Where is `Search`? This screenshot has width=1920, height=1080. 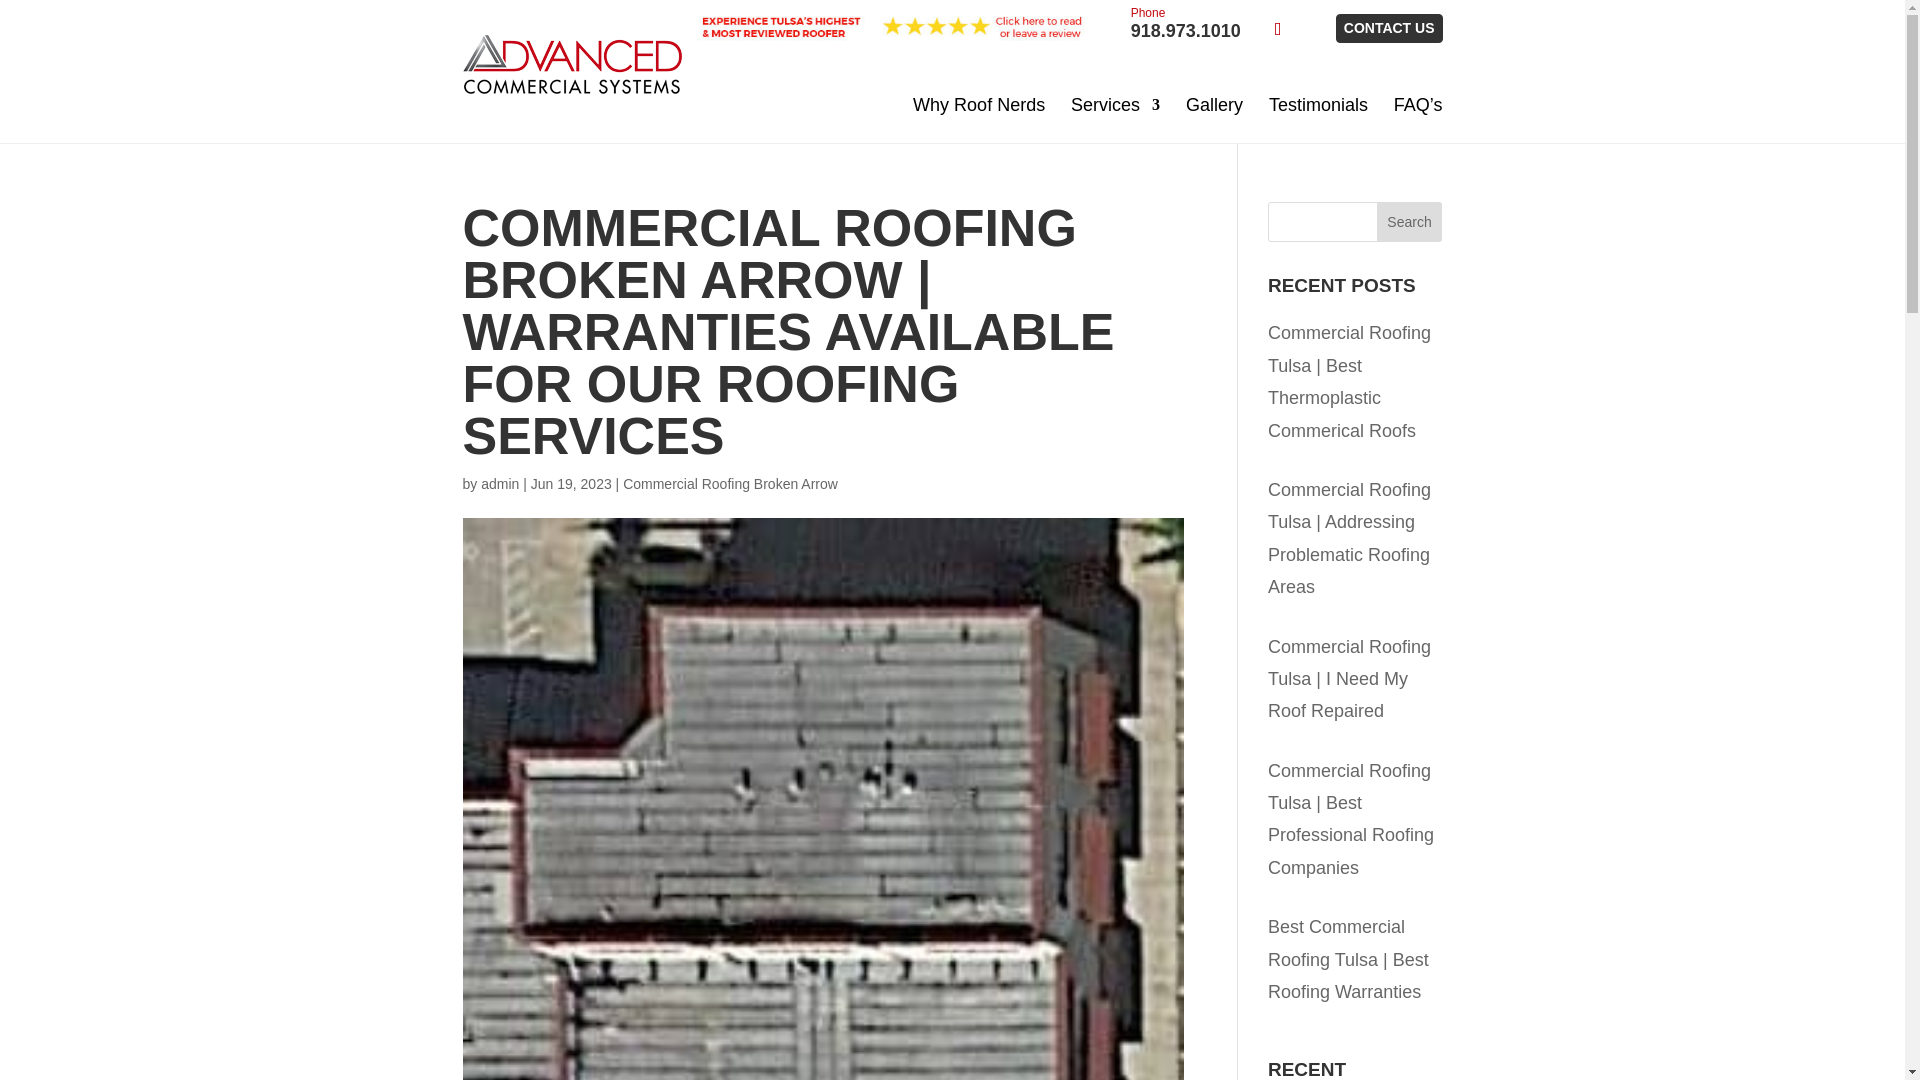
Search is located at coordinates (1410, 221).